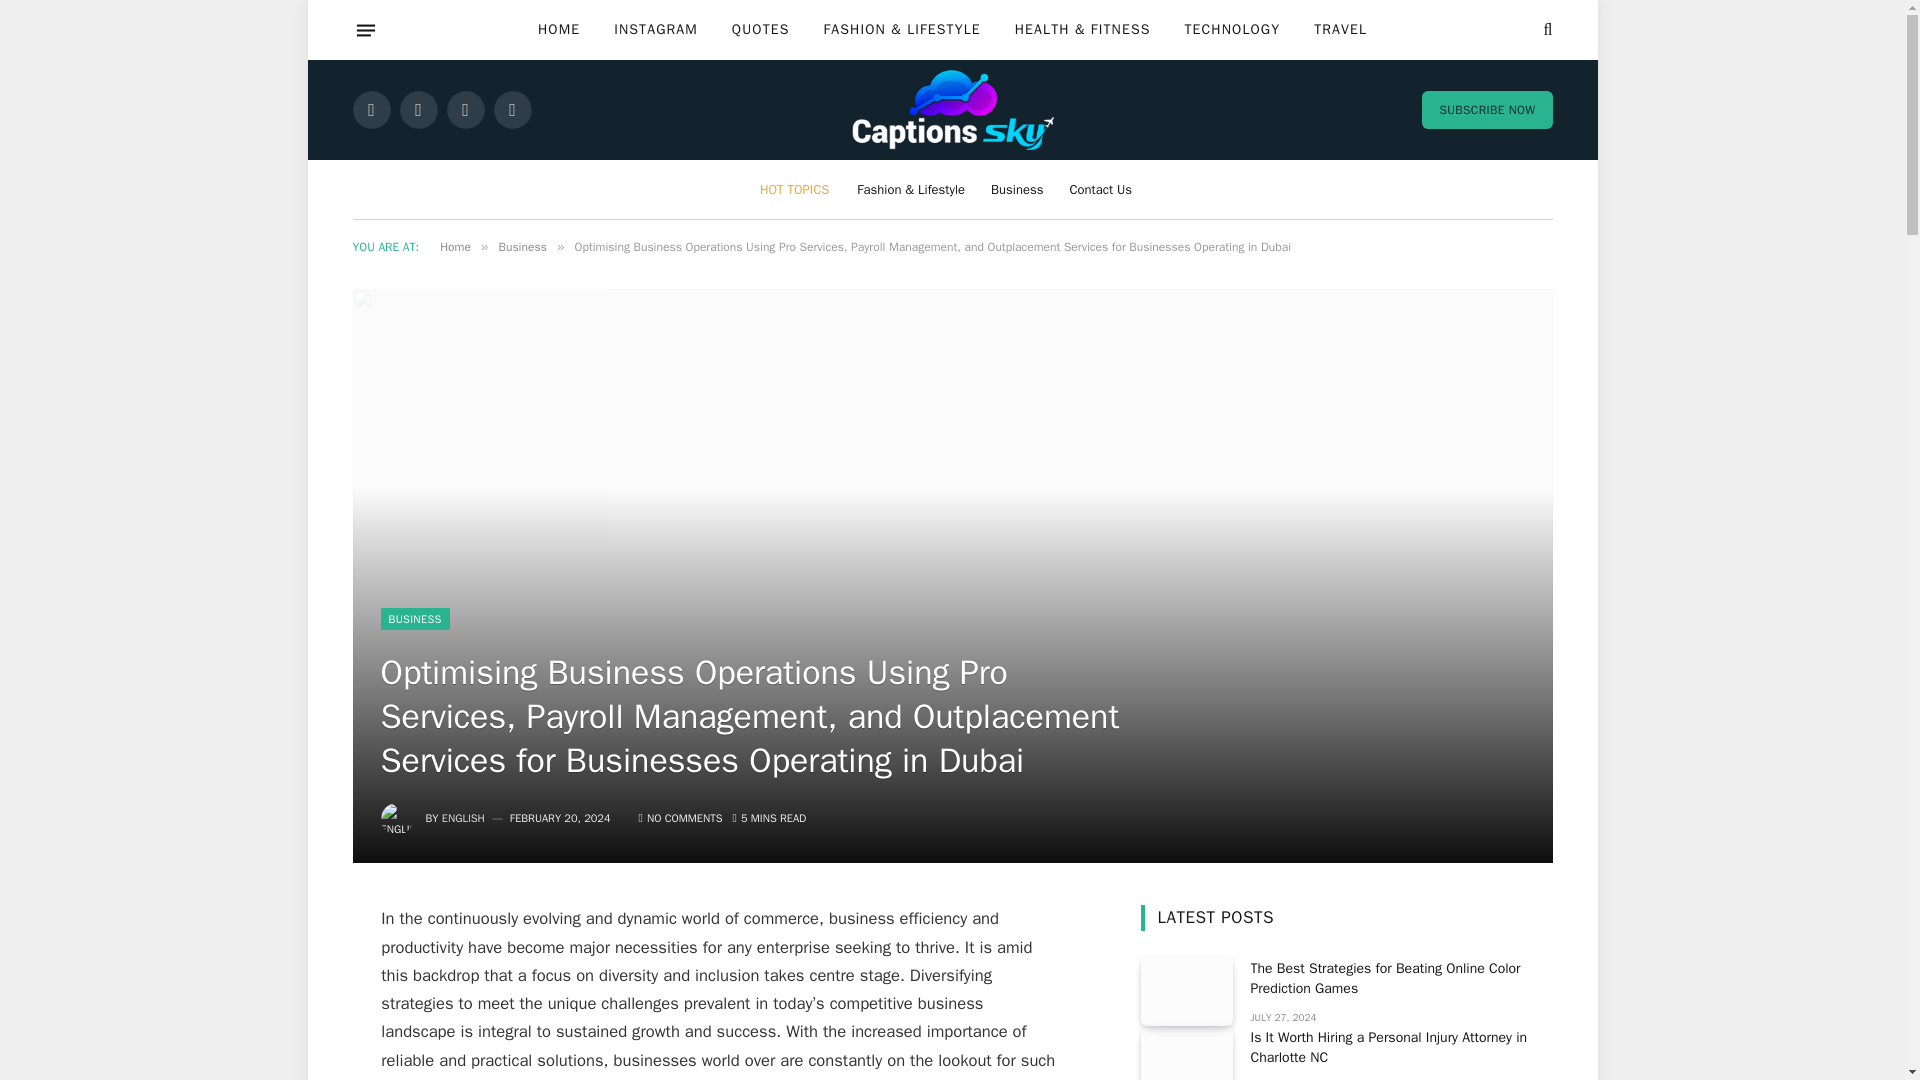 This screenshot has height=1080, width=1920. Describe the element at coordinates (464, 109) in the screenshot. I see `Instagram` at that location.